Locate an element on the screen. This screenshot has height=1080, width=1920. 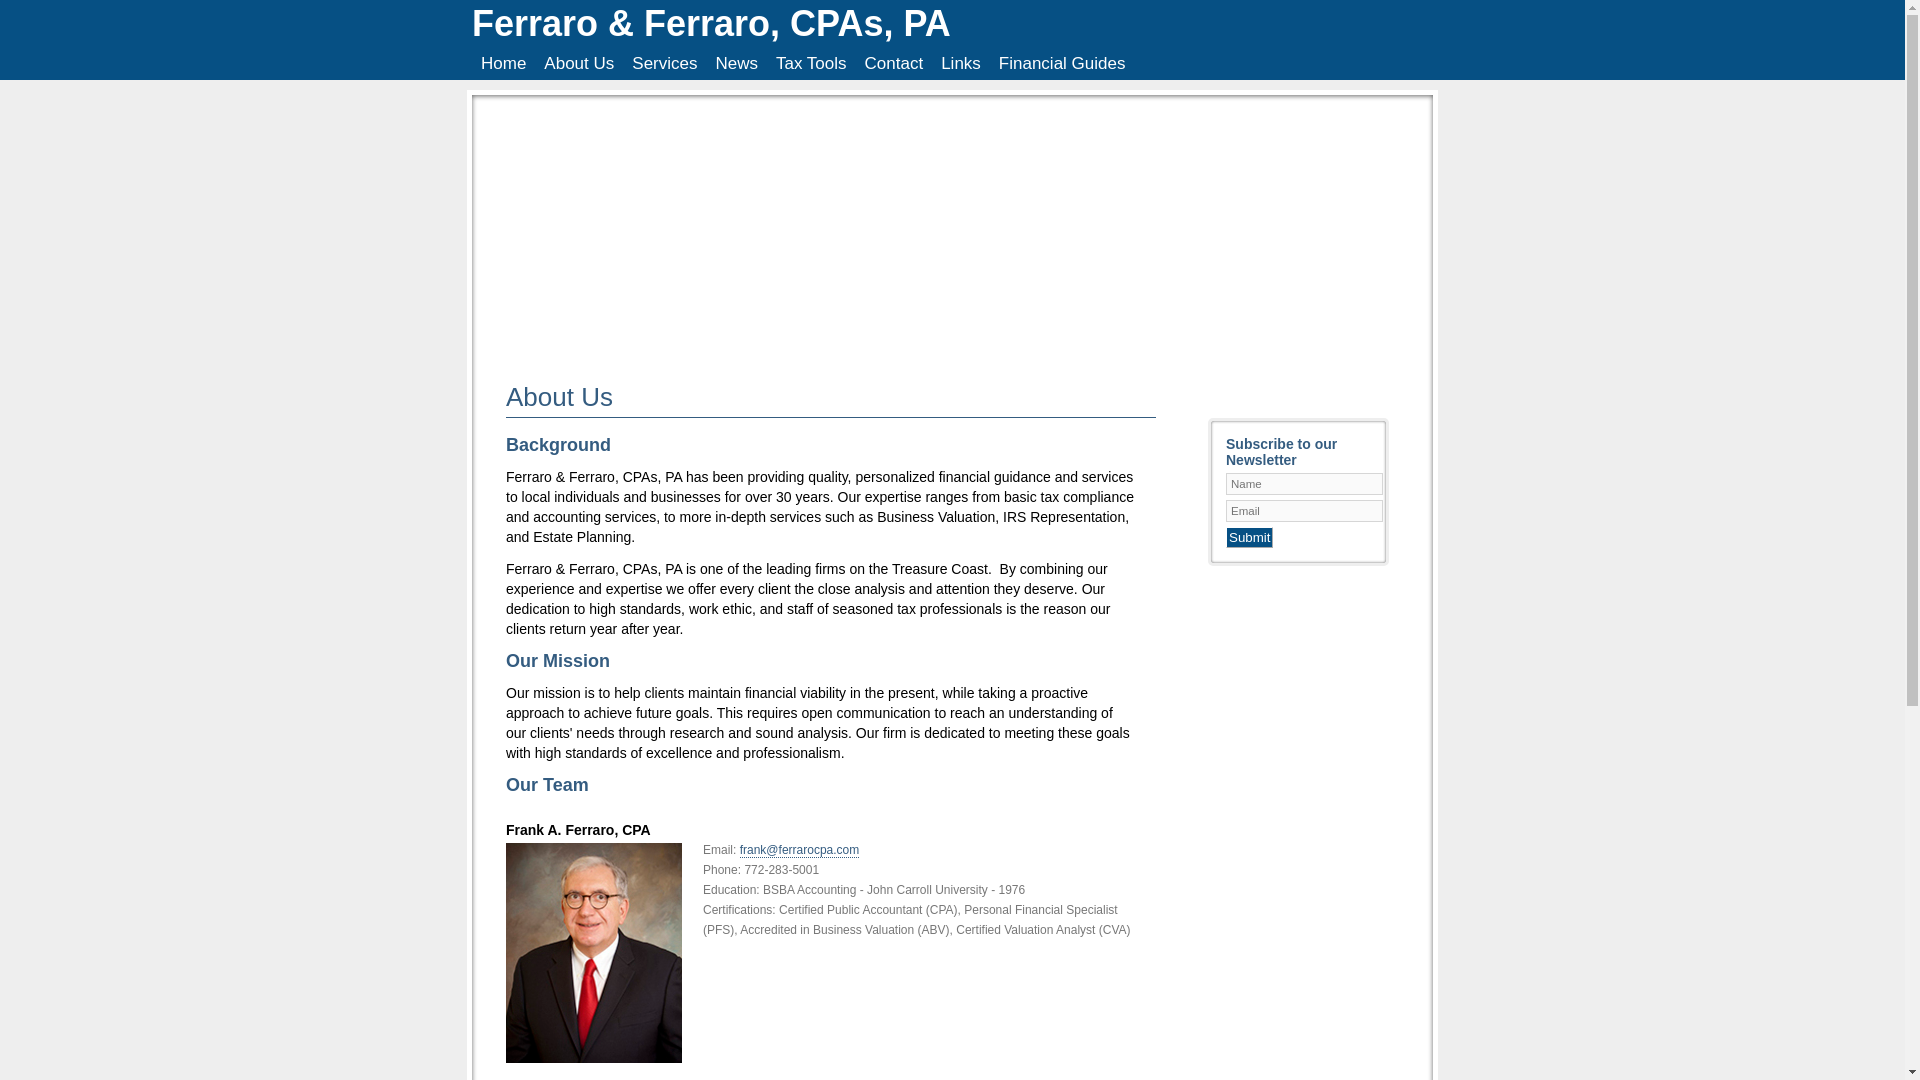
Submit is located at coordinates (1249, 537).